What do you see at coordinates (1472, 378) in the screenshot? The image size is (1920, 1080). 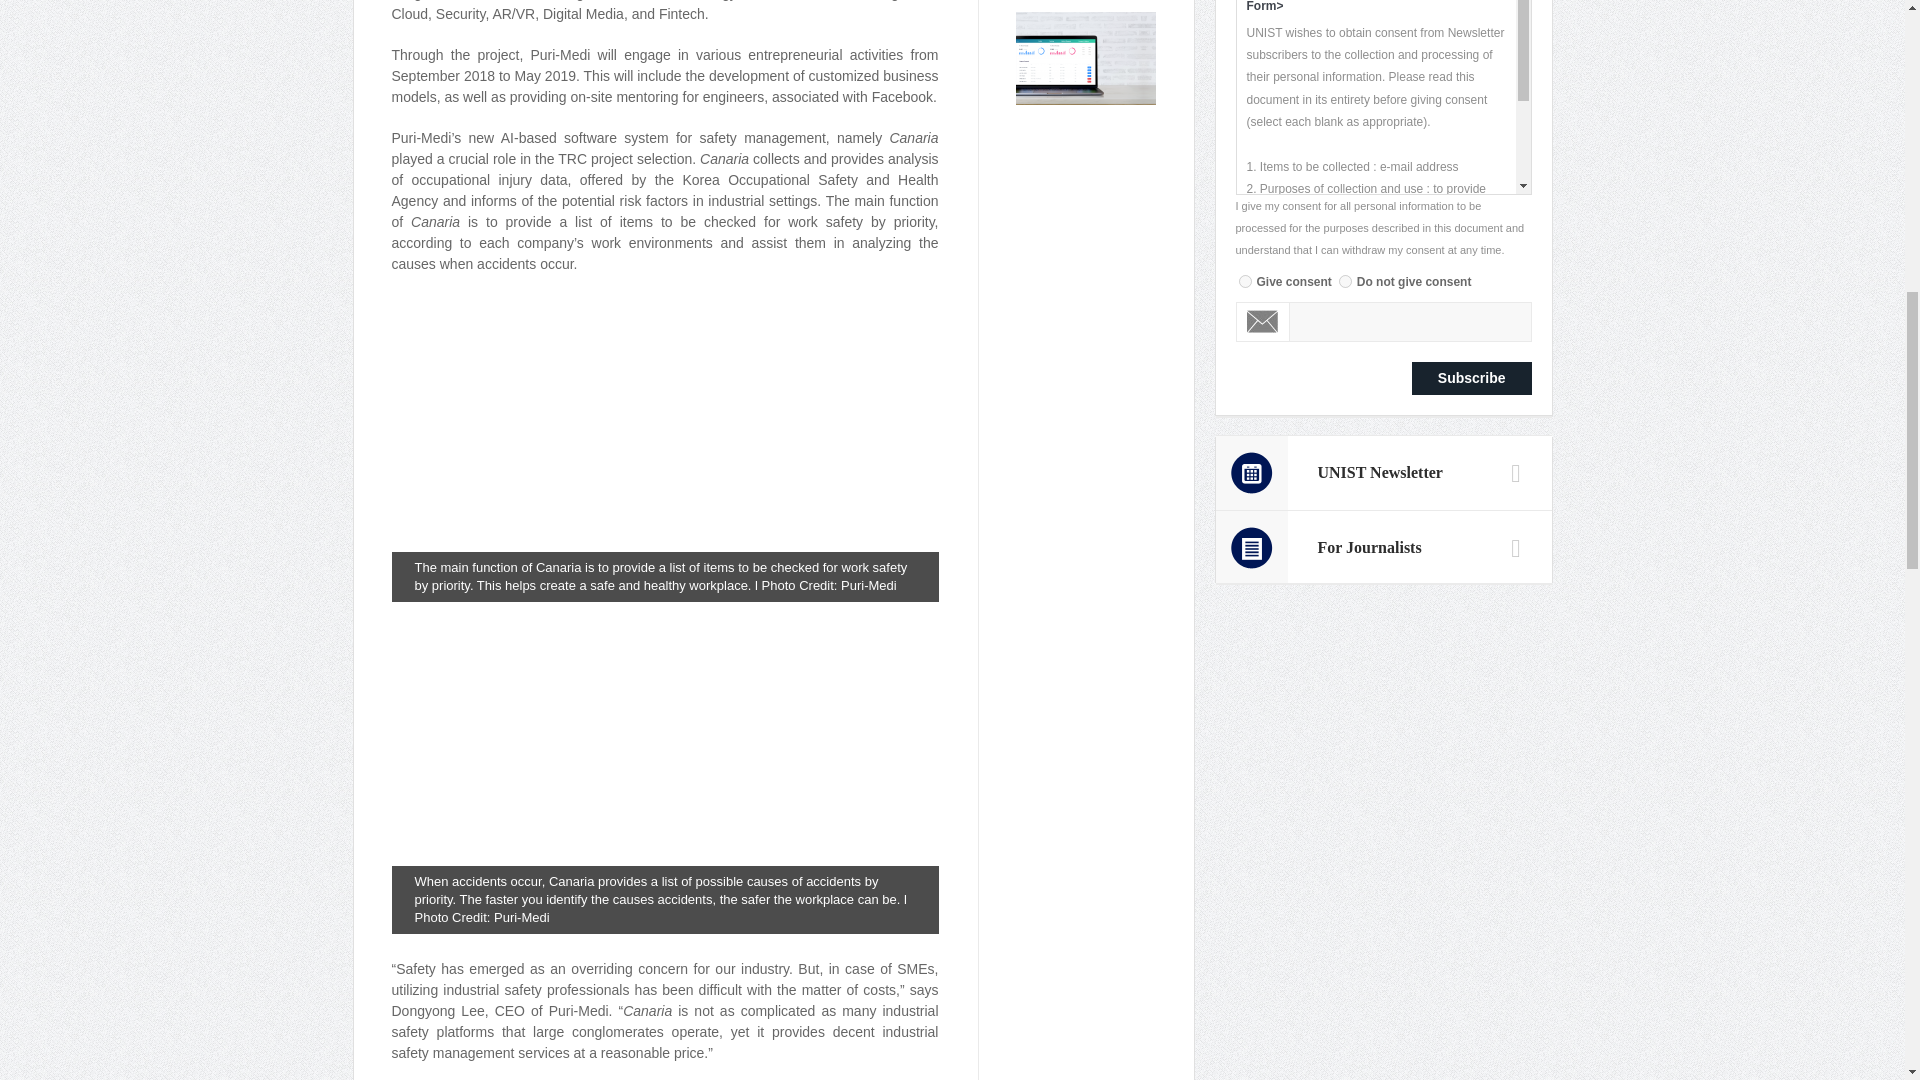 I see `Subscribe` at bounding box center [1472, 378].